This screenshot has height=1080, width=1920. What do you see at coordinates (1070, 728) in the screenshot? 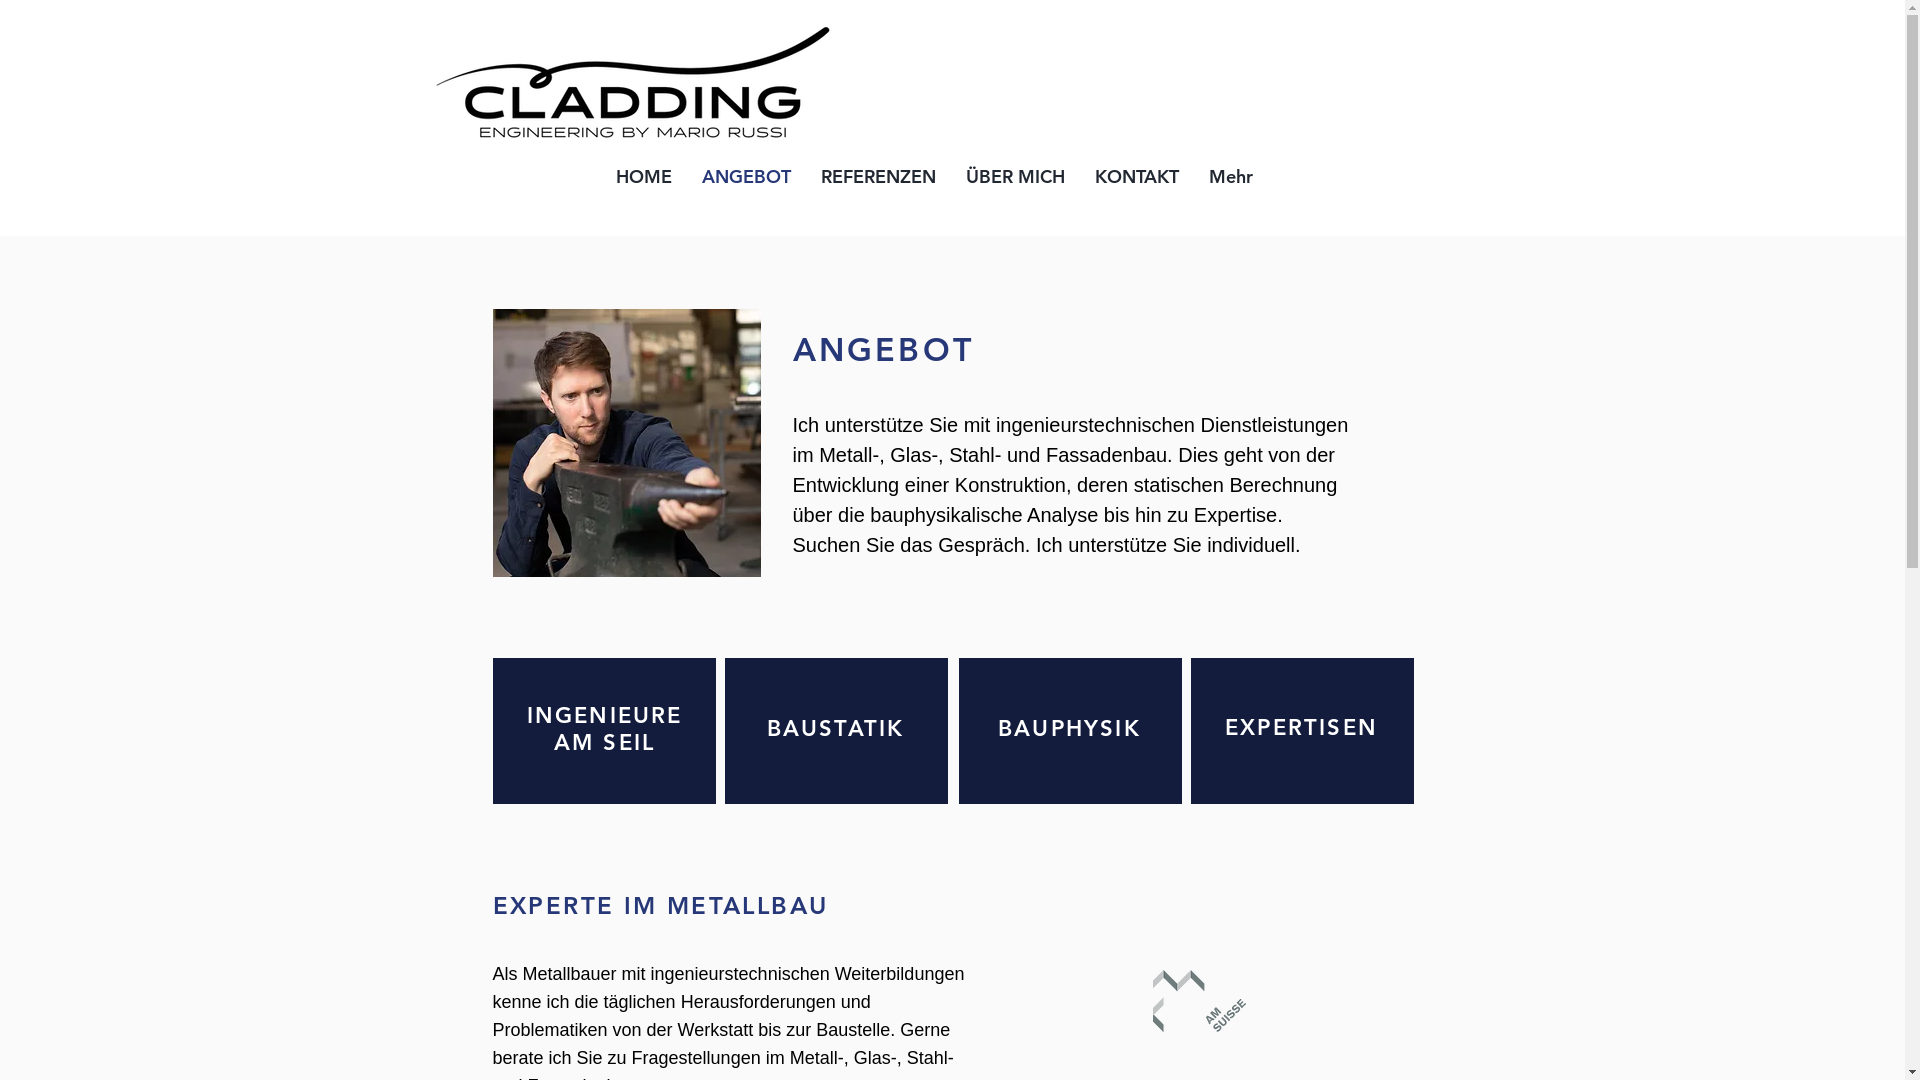
I see `BAUPHYSIK` at bounding box center [1070, 728].